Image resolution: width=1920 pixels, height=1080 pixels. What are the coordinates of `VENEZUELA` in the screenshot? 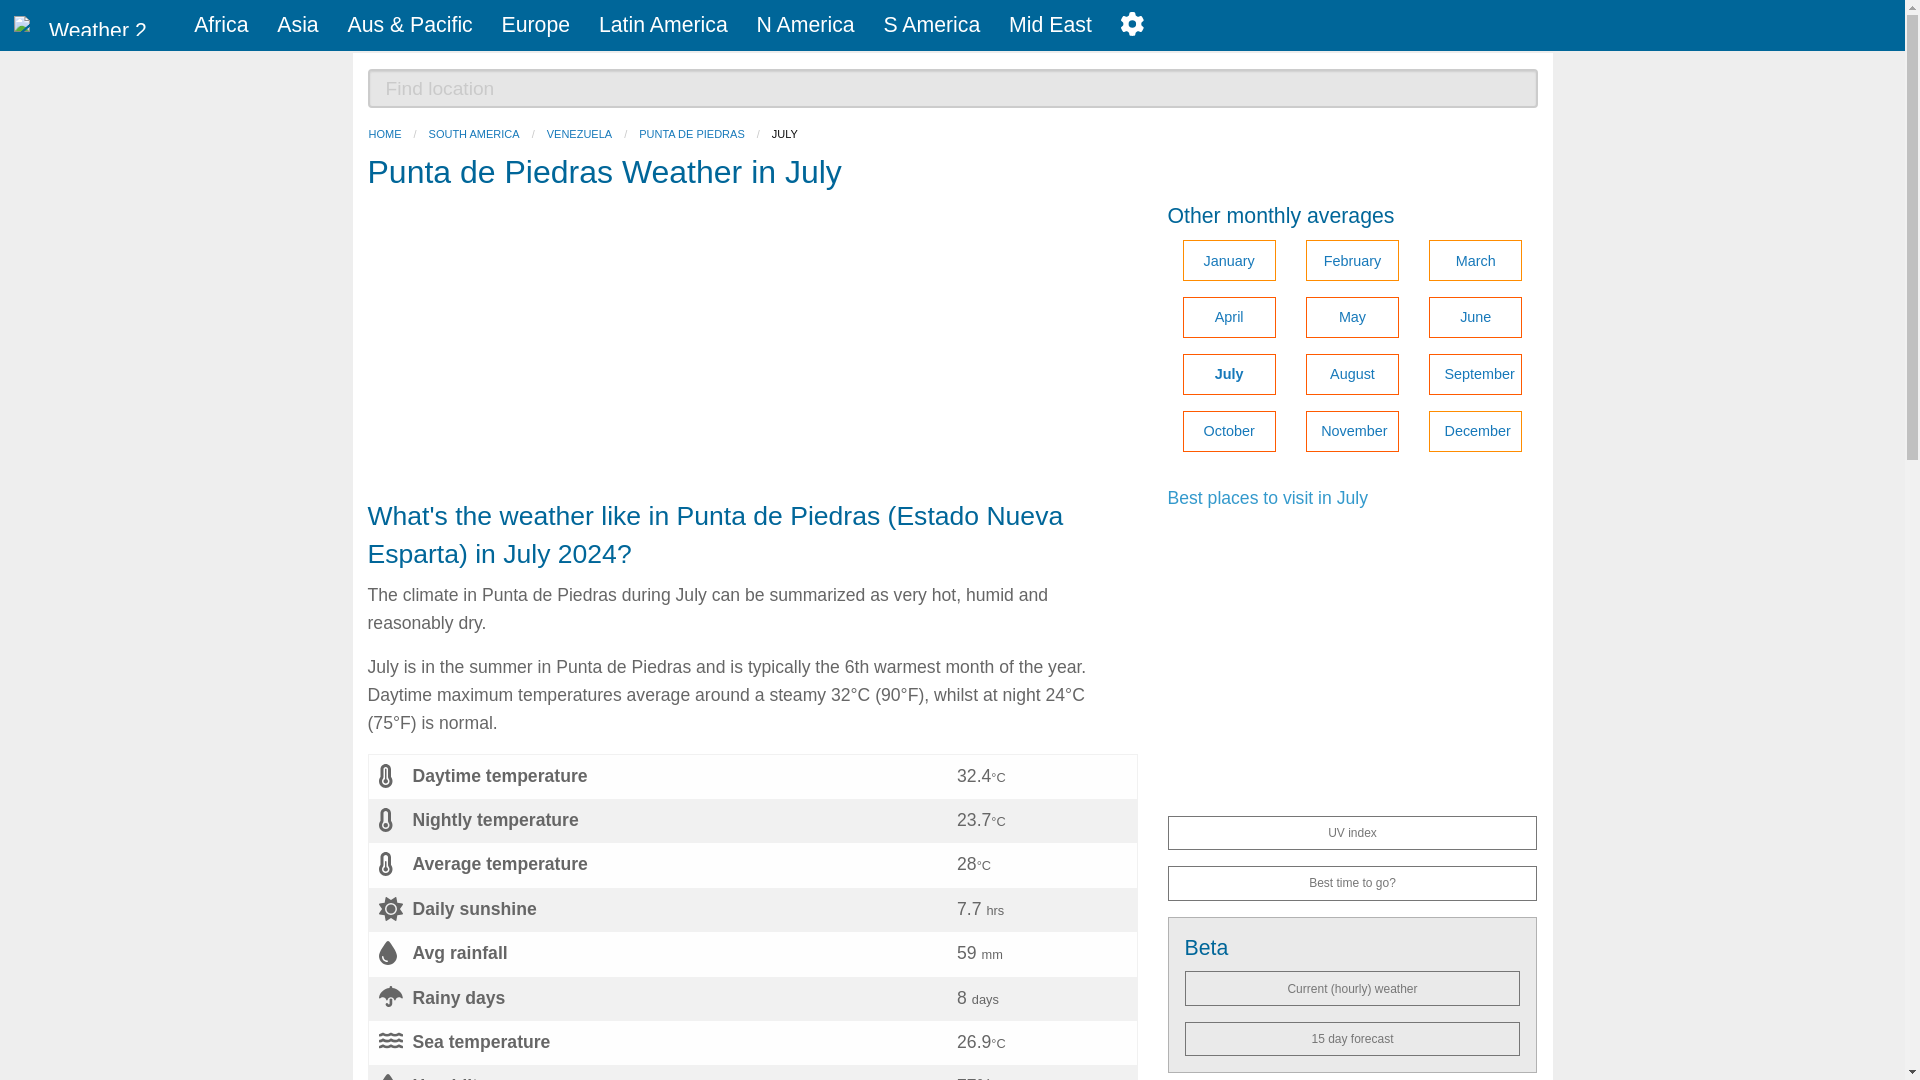 It's located at (580, 134).